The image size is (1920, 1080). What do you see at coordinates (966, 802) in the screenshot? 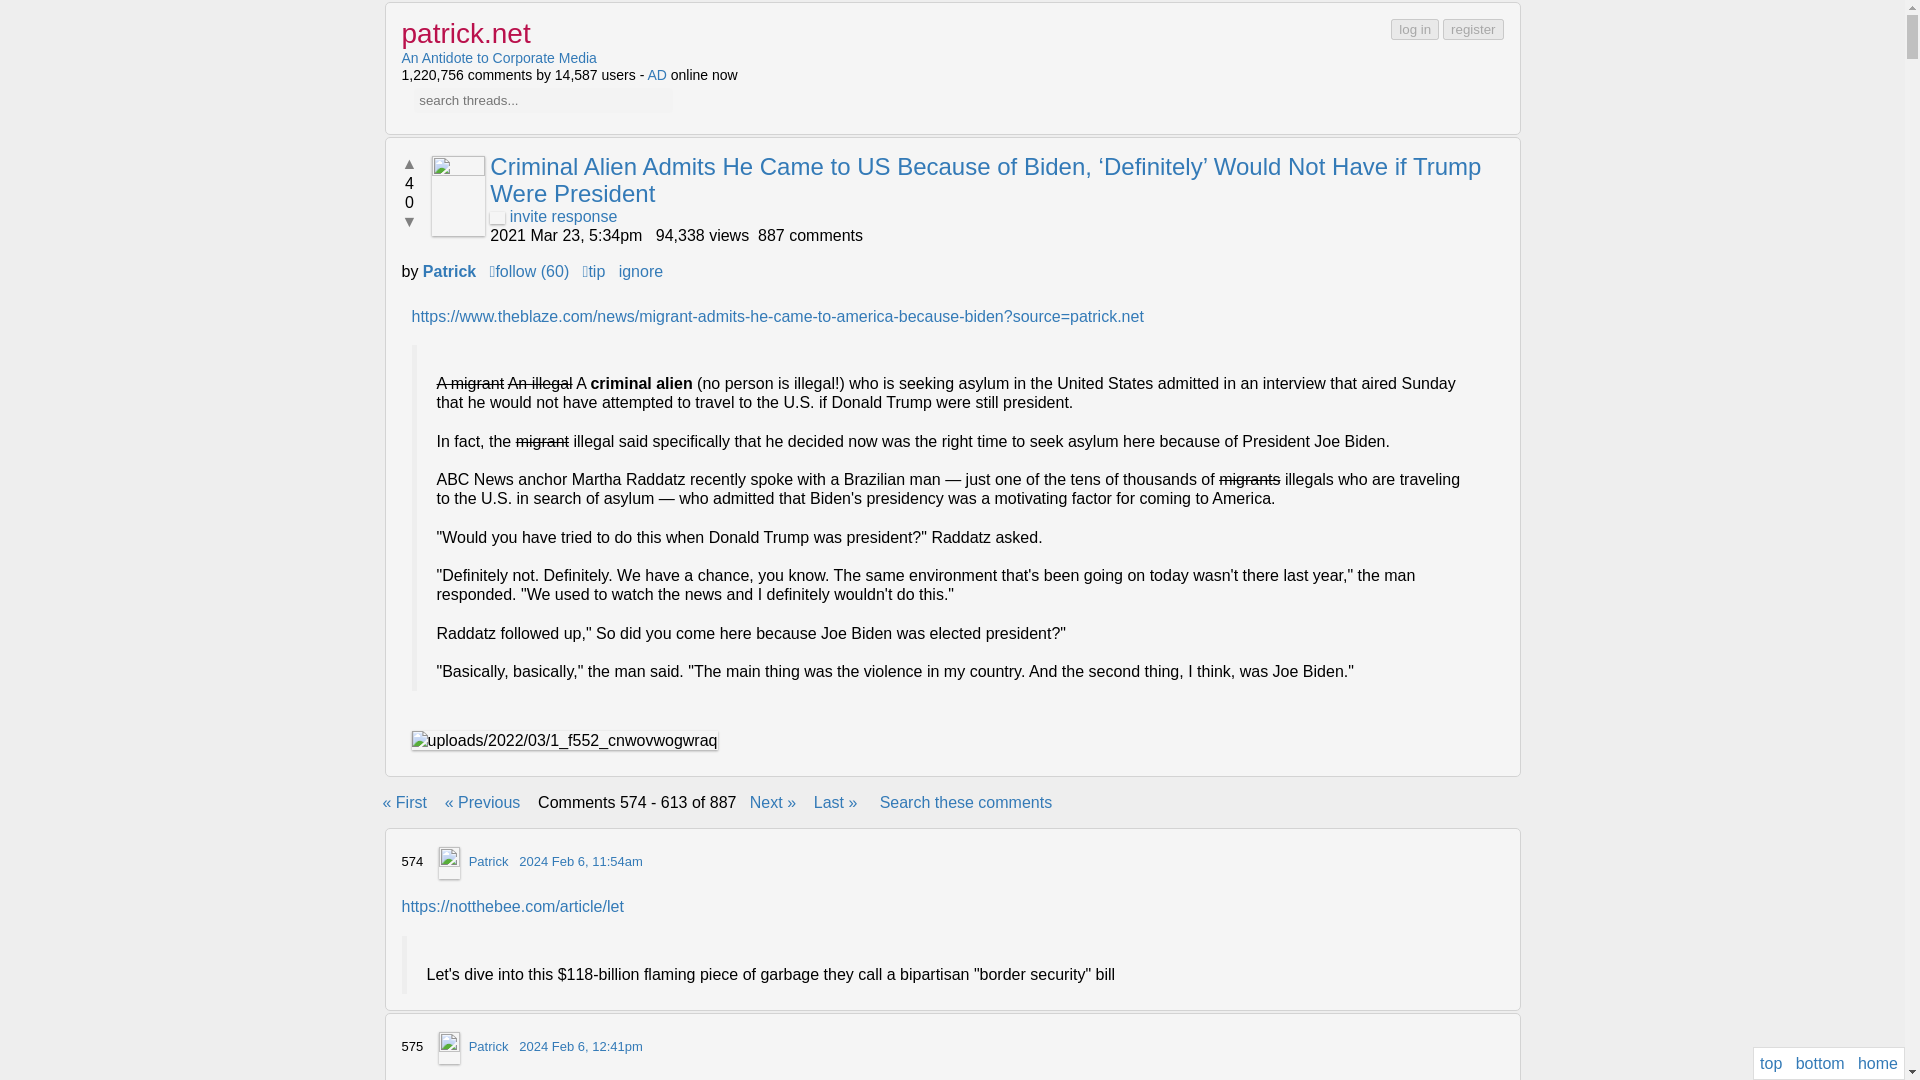
I see `Search these comments` at bounding box center [966, 802].